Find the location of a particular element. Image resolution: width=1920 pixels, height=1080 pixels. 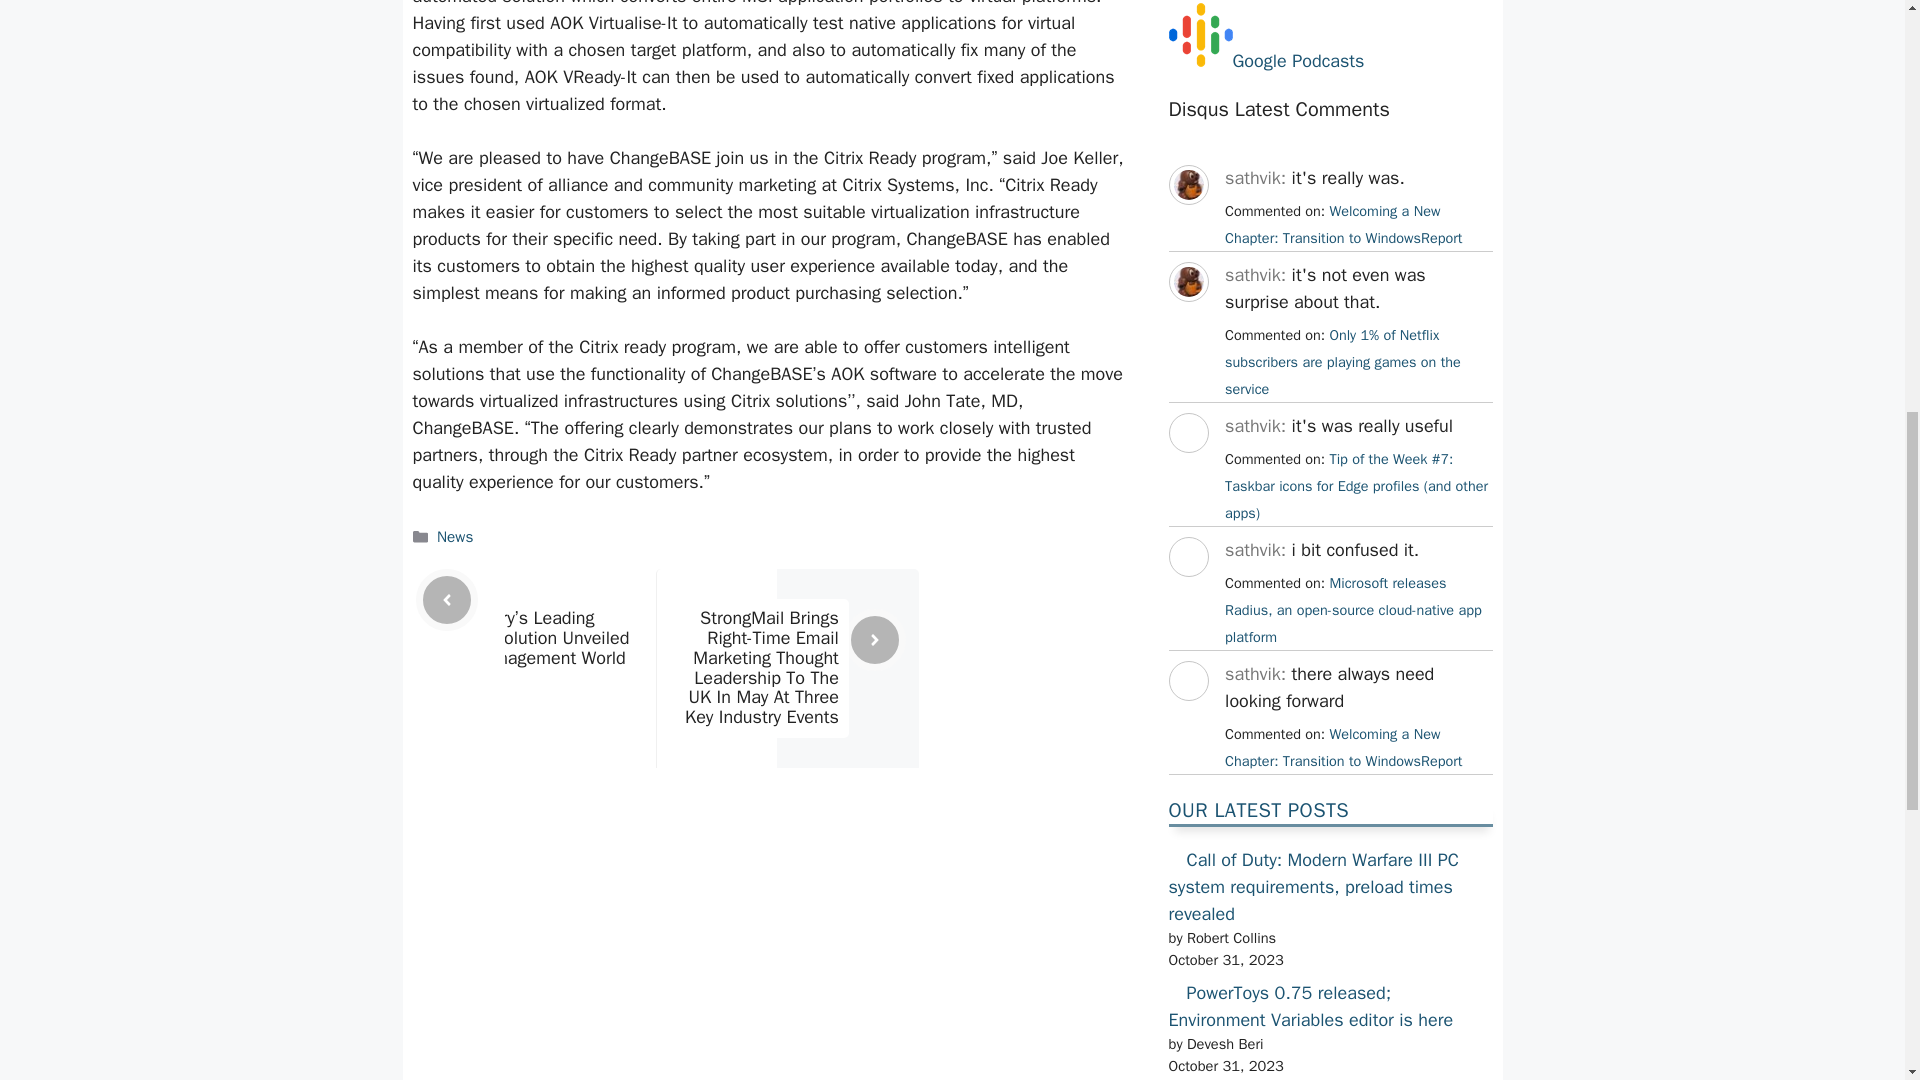

May 20, 2024 is located at coordinates (1342, 747).